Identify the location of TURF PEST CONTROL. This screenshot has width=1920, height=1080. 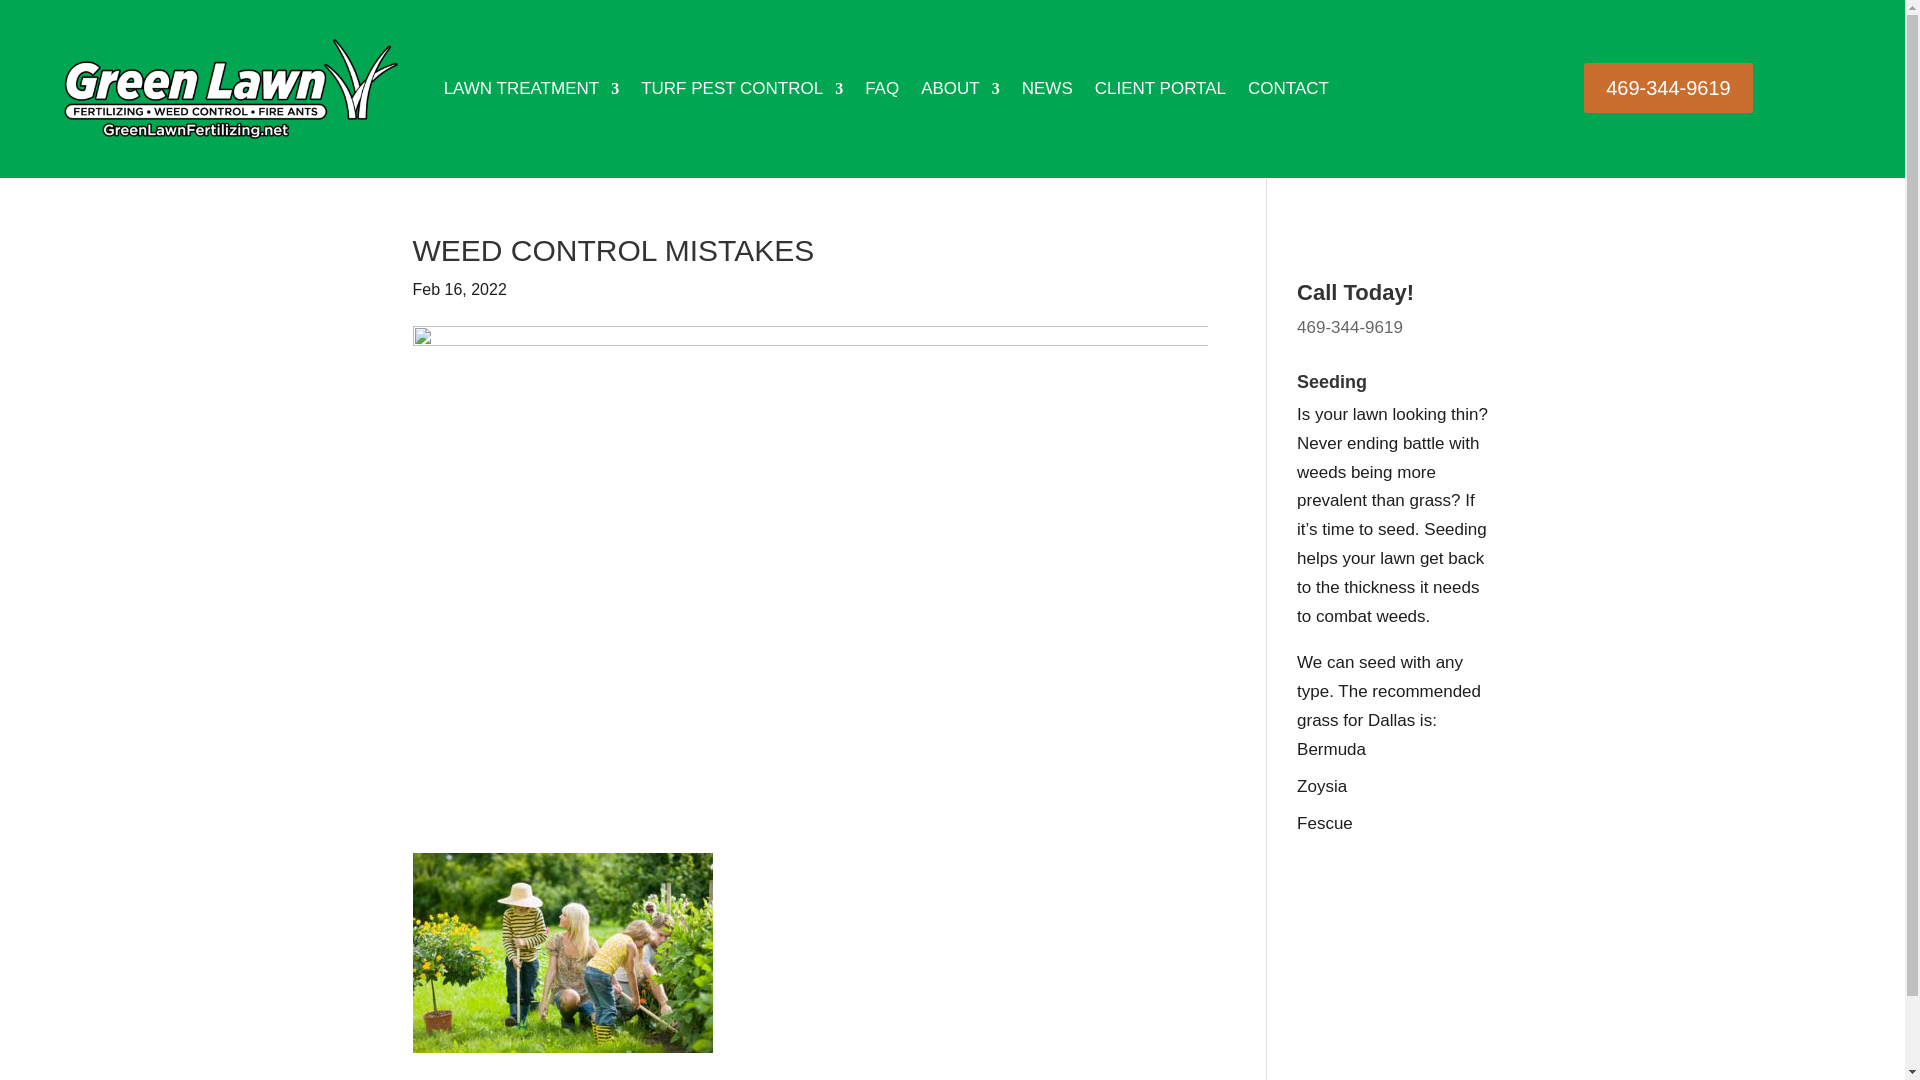
(742, 89).